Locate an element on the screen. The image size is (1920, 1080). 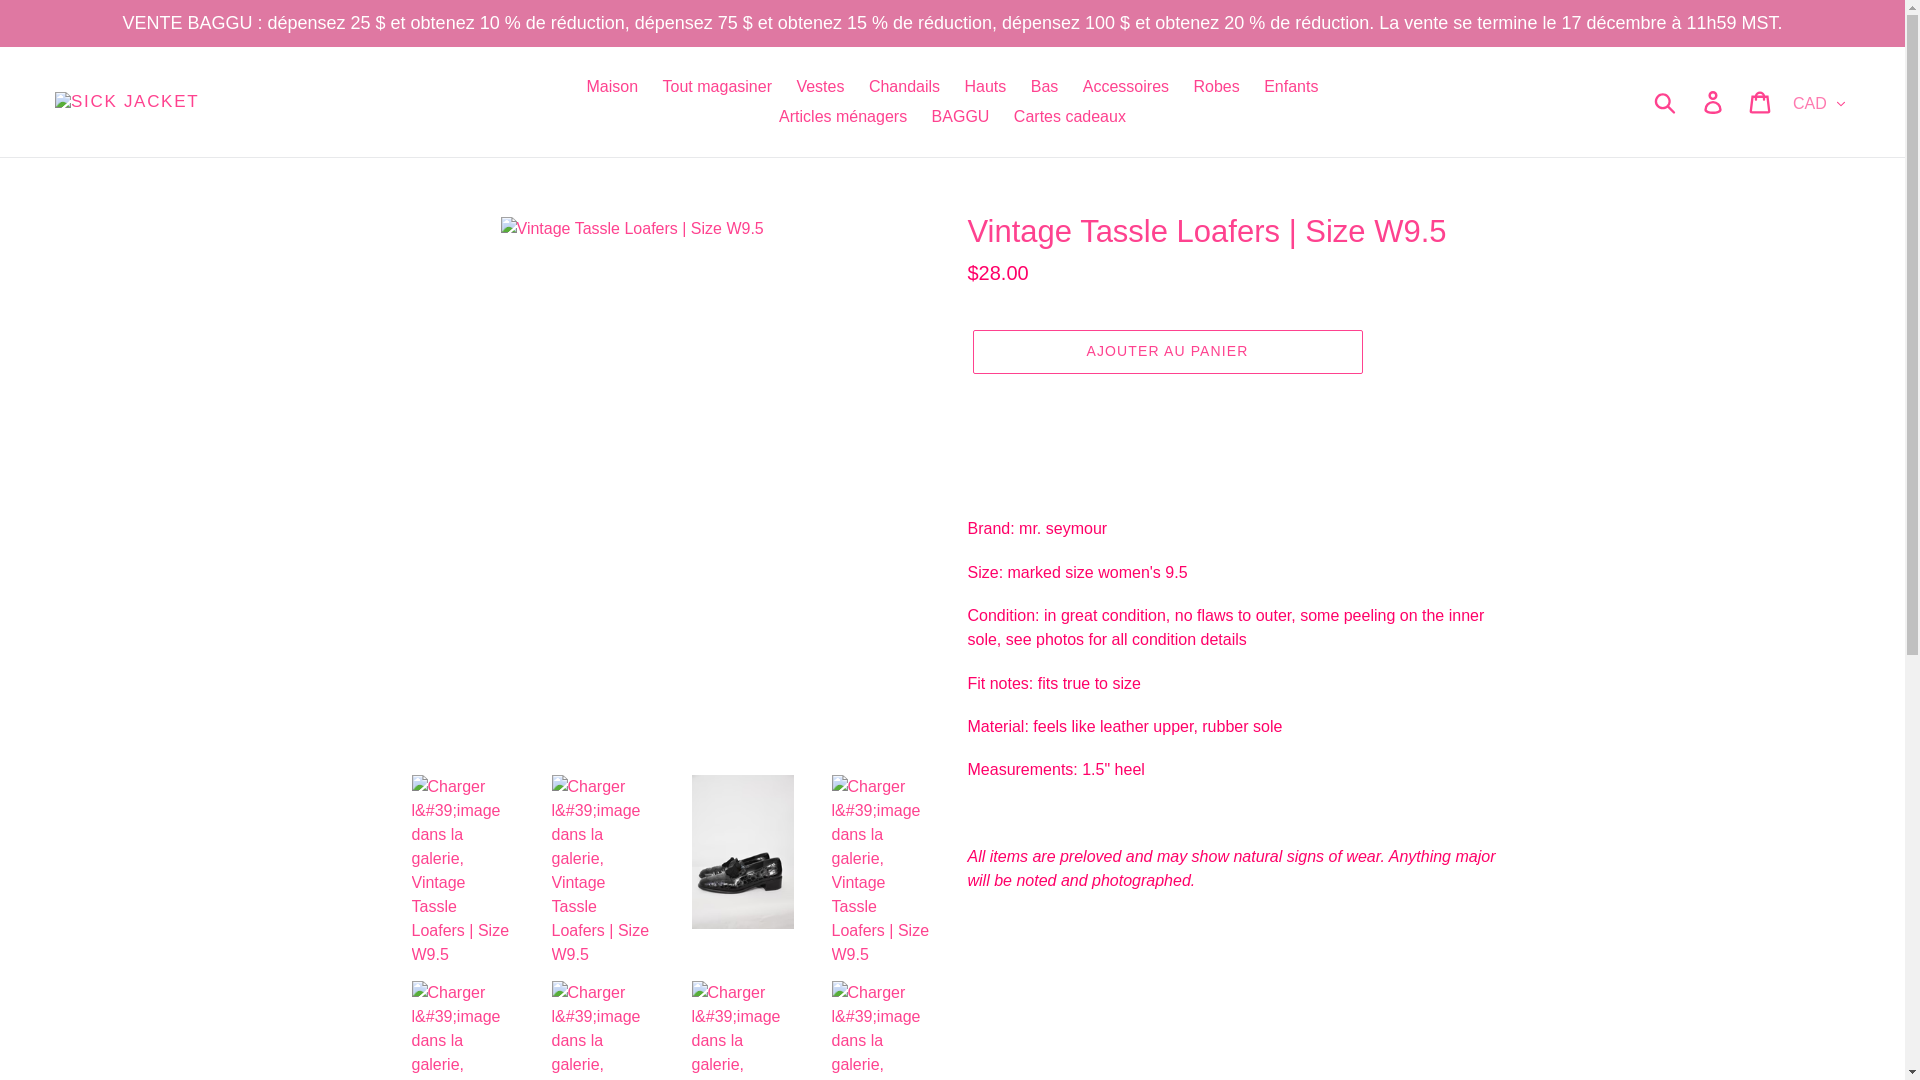
Chandails is located at coordinates (904, 86).